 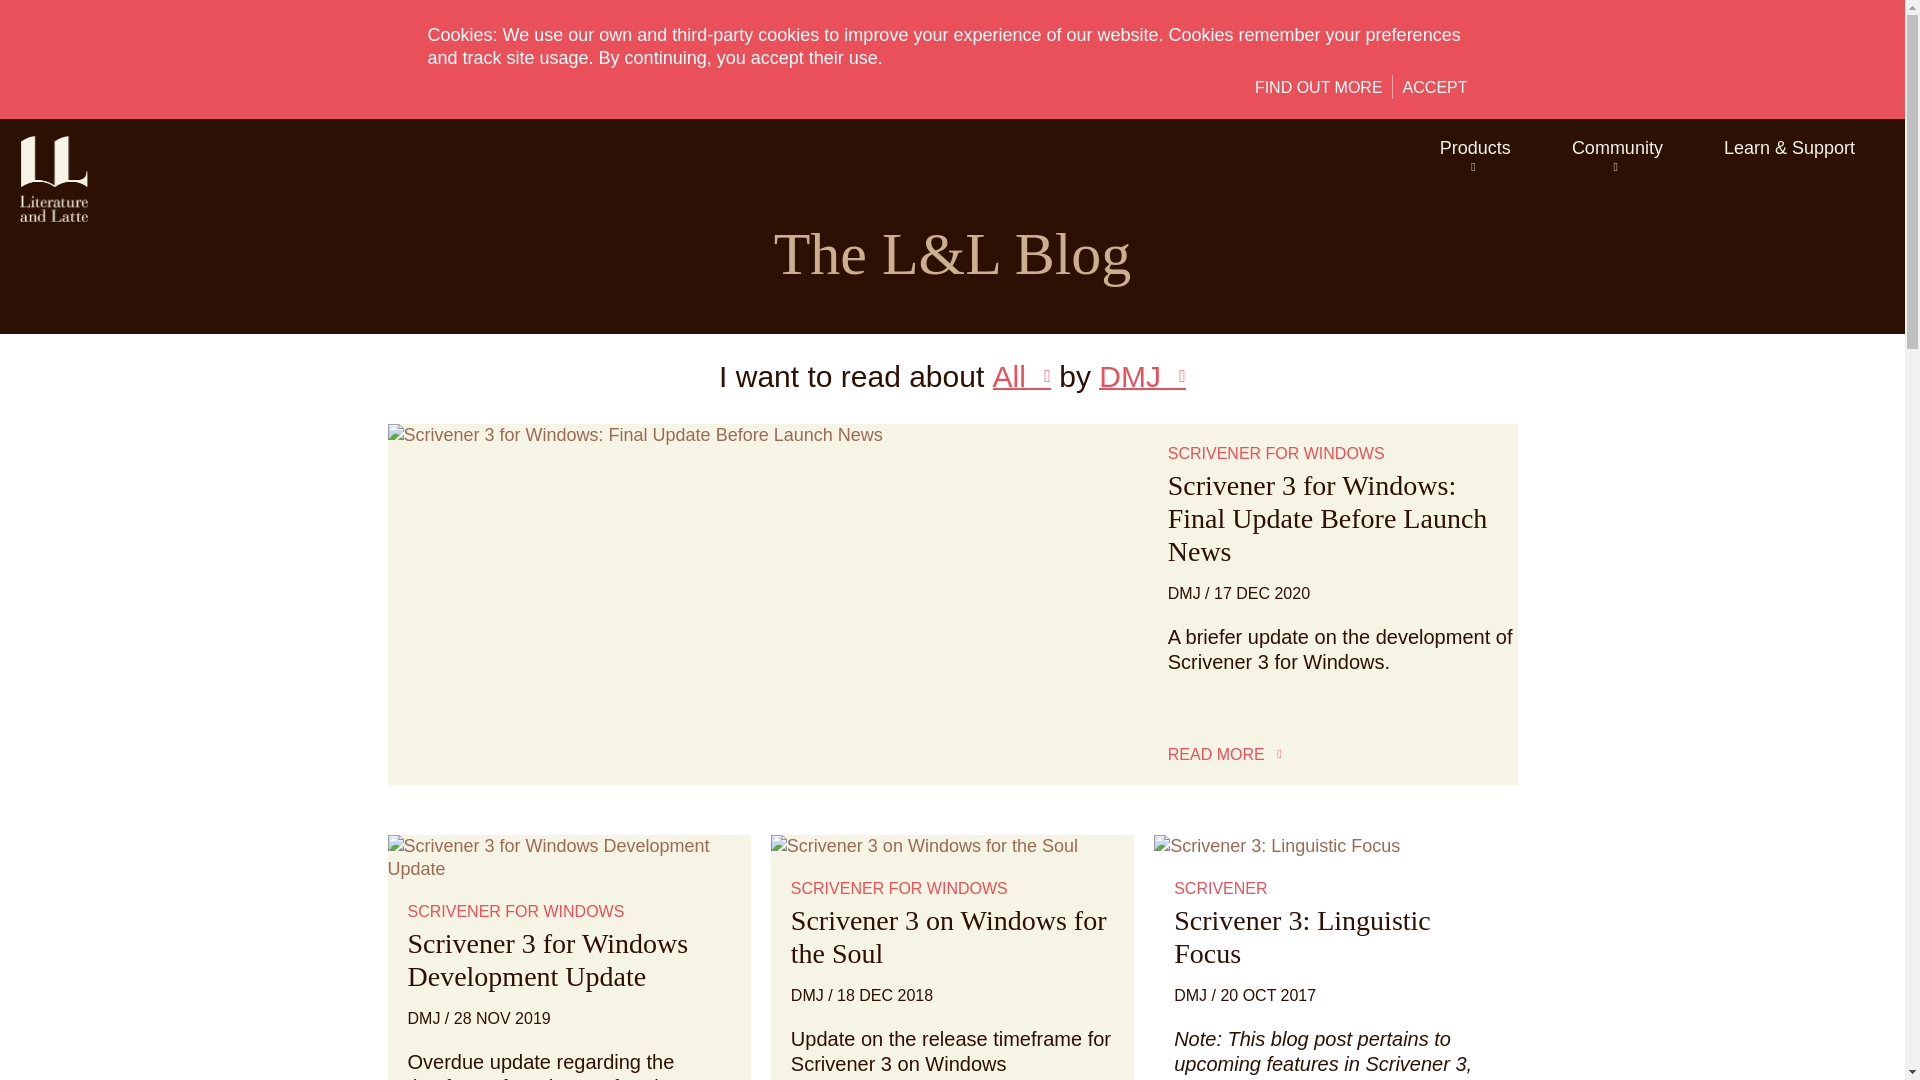 I want to click on ACCEPT, so click(x=1436, y=88).